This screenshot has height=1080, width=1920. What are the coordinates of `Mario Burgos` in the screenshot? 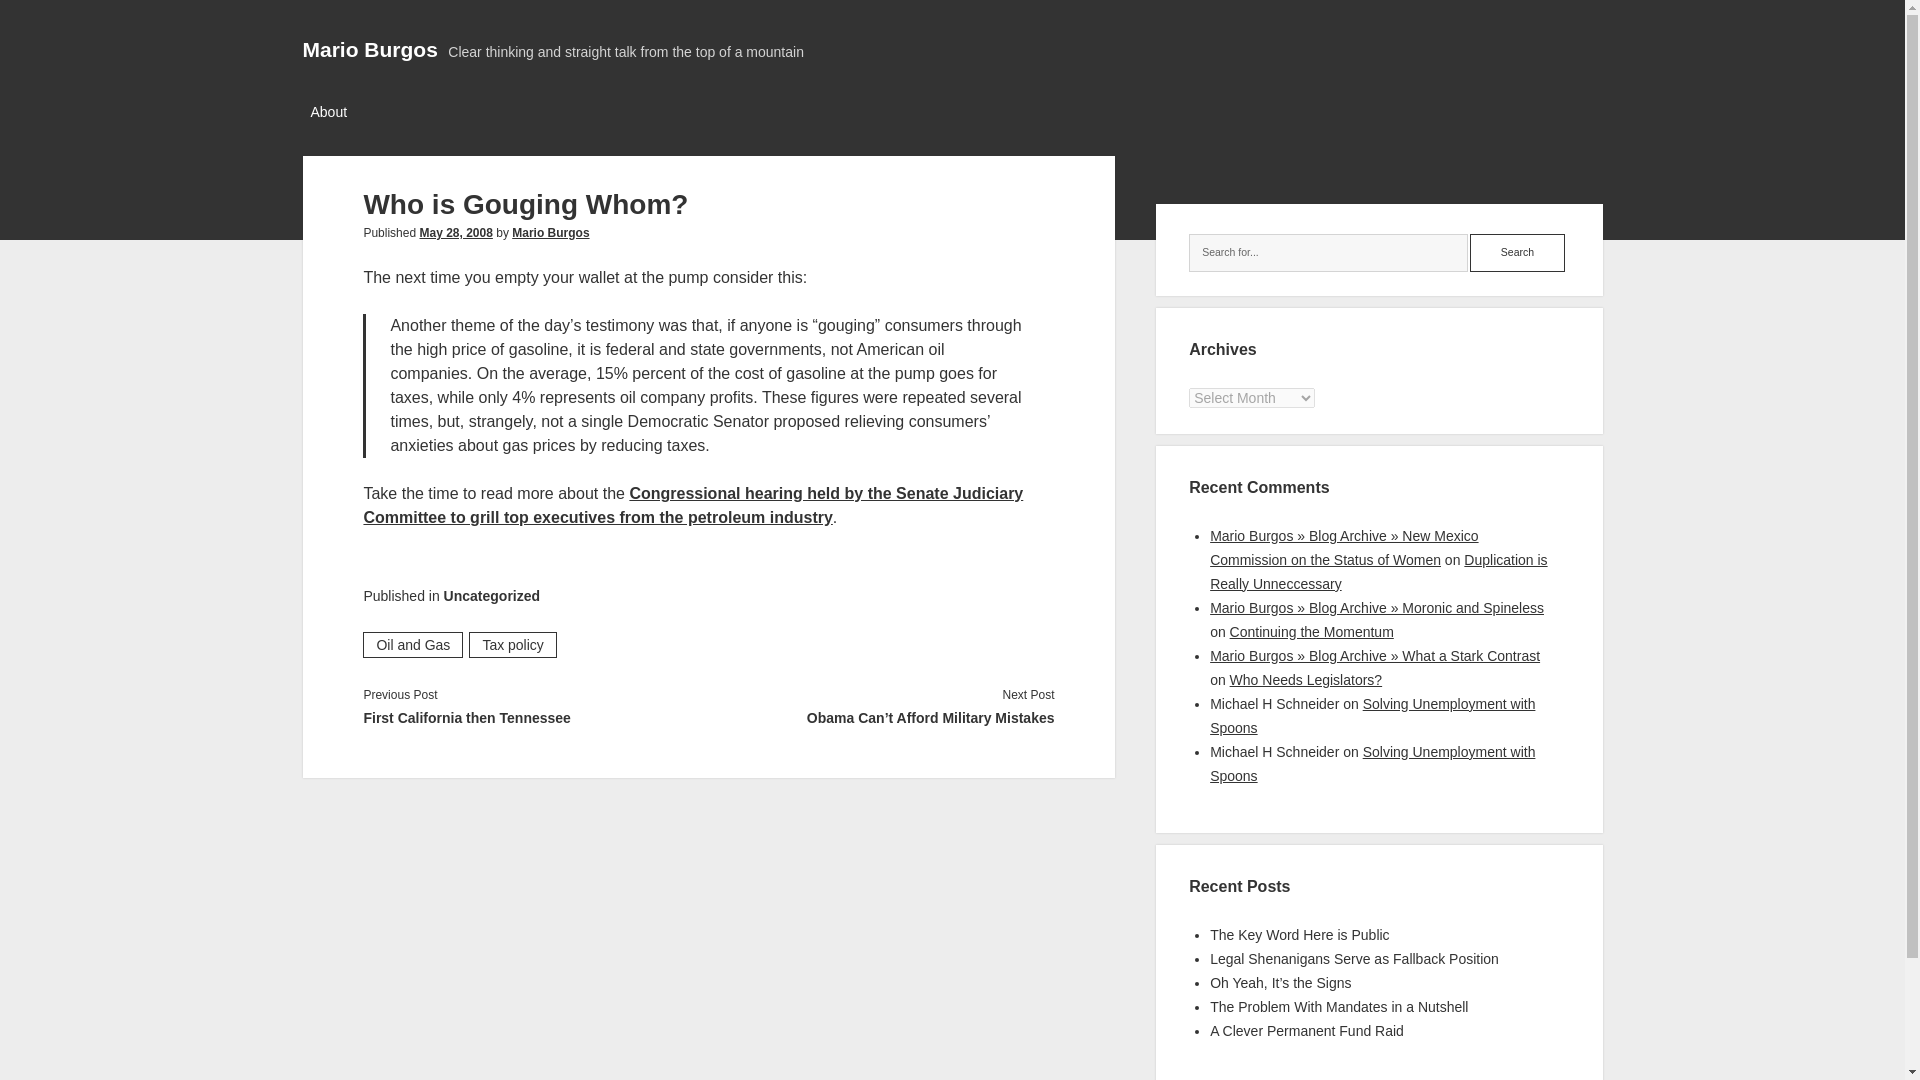 It's located at (369, 48).